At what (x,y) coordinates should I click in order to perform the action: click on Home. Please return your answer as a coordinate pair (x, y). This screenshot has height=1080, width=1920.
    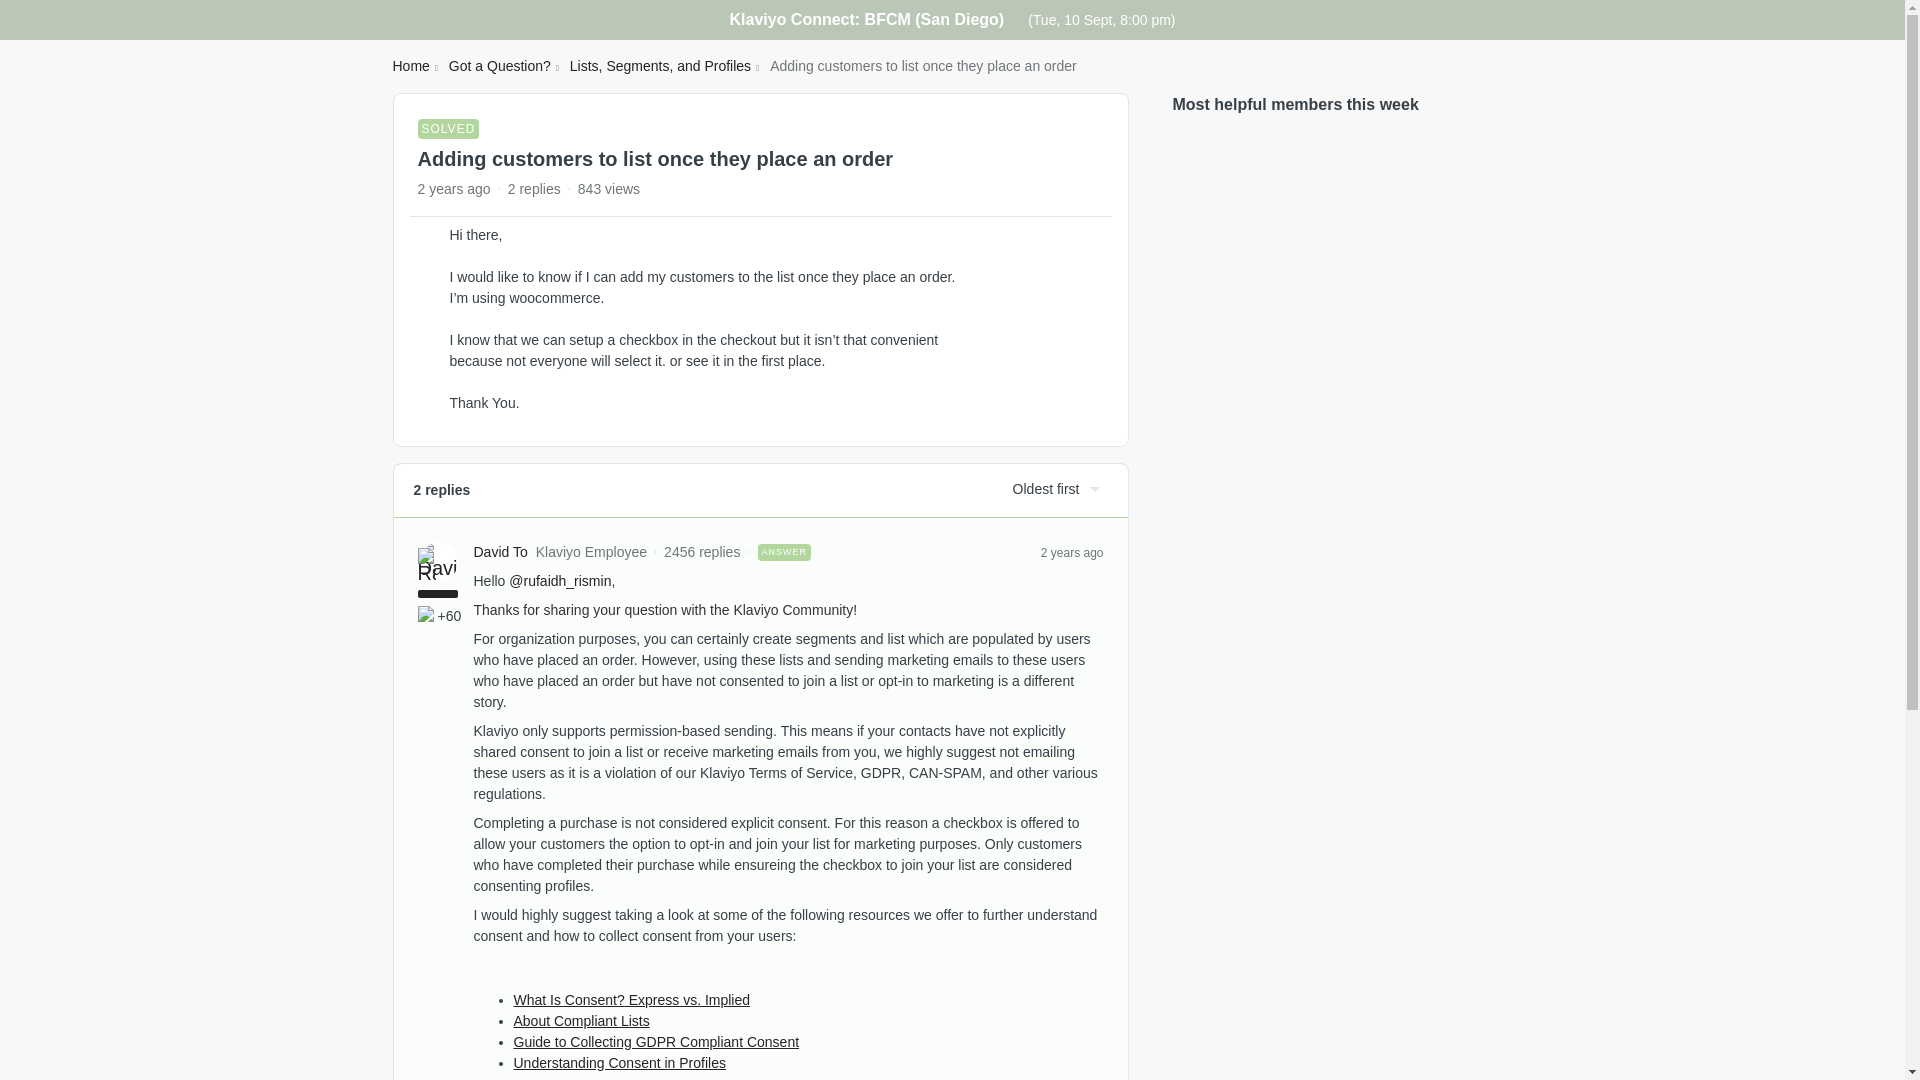
    Looking at the image, I should click on (410, 66).